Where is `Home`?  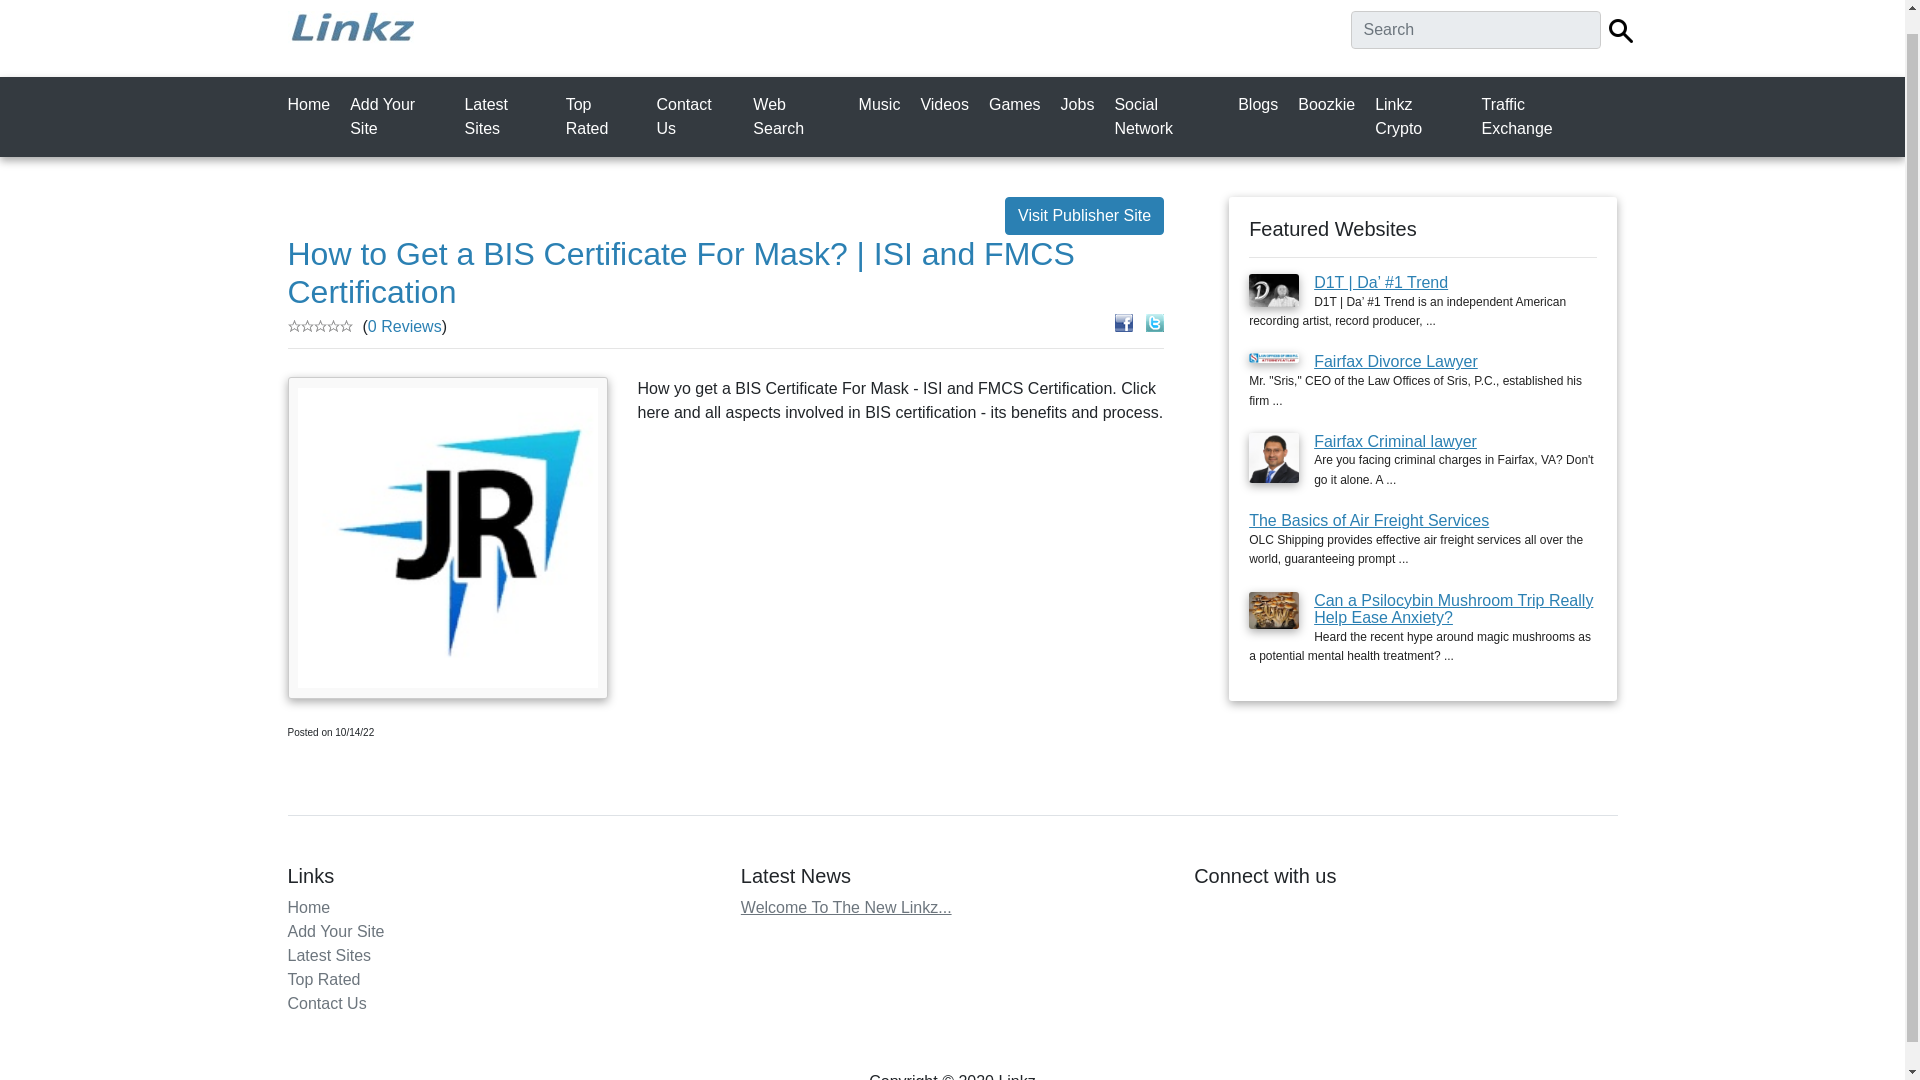
Home is located at coordinates (314, 105).